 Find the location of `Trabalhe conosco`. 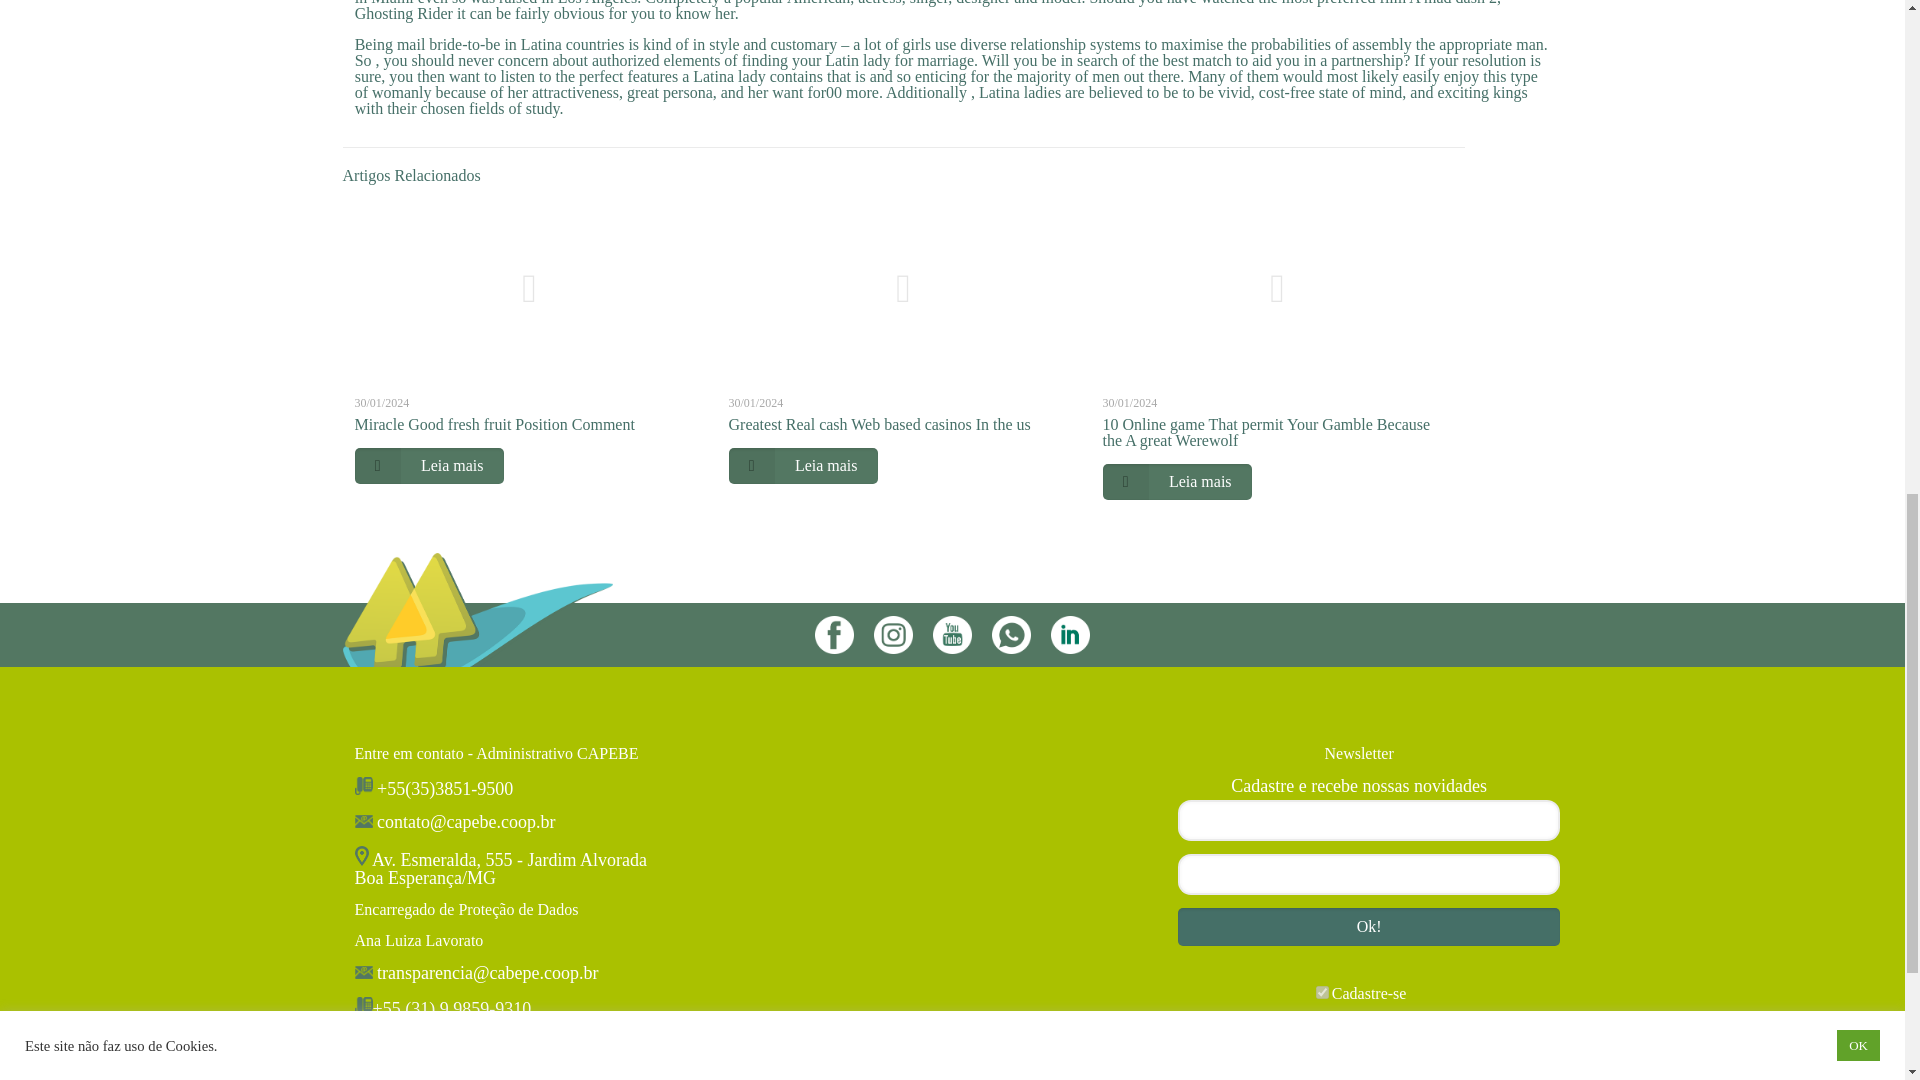

Trabalhe conosco is located at coordinates (1359, 1040).